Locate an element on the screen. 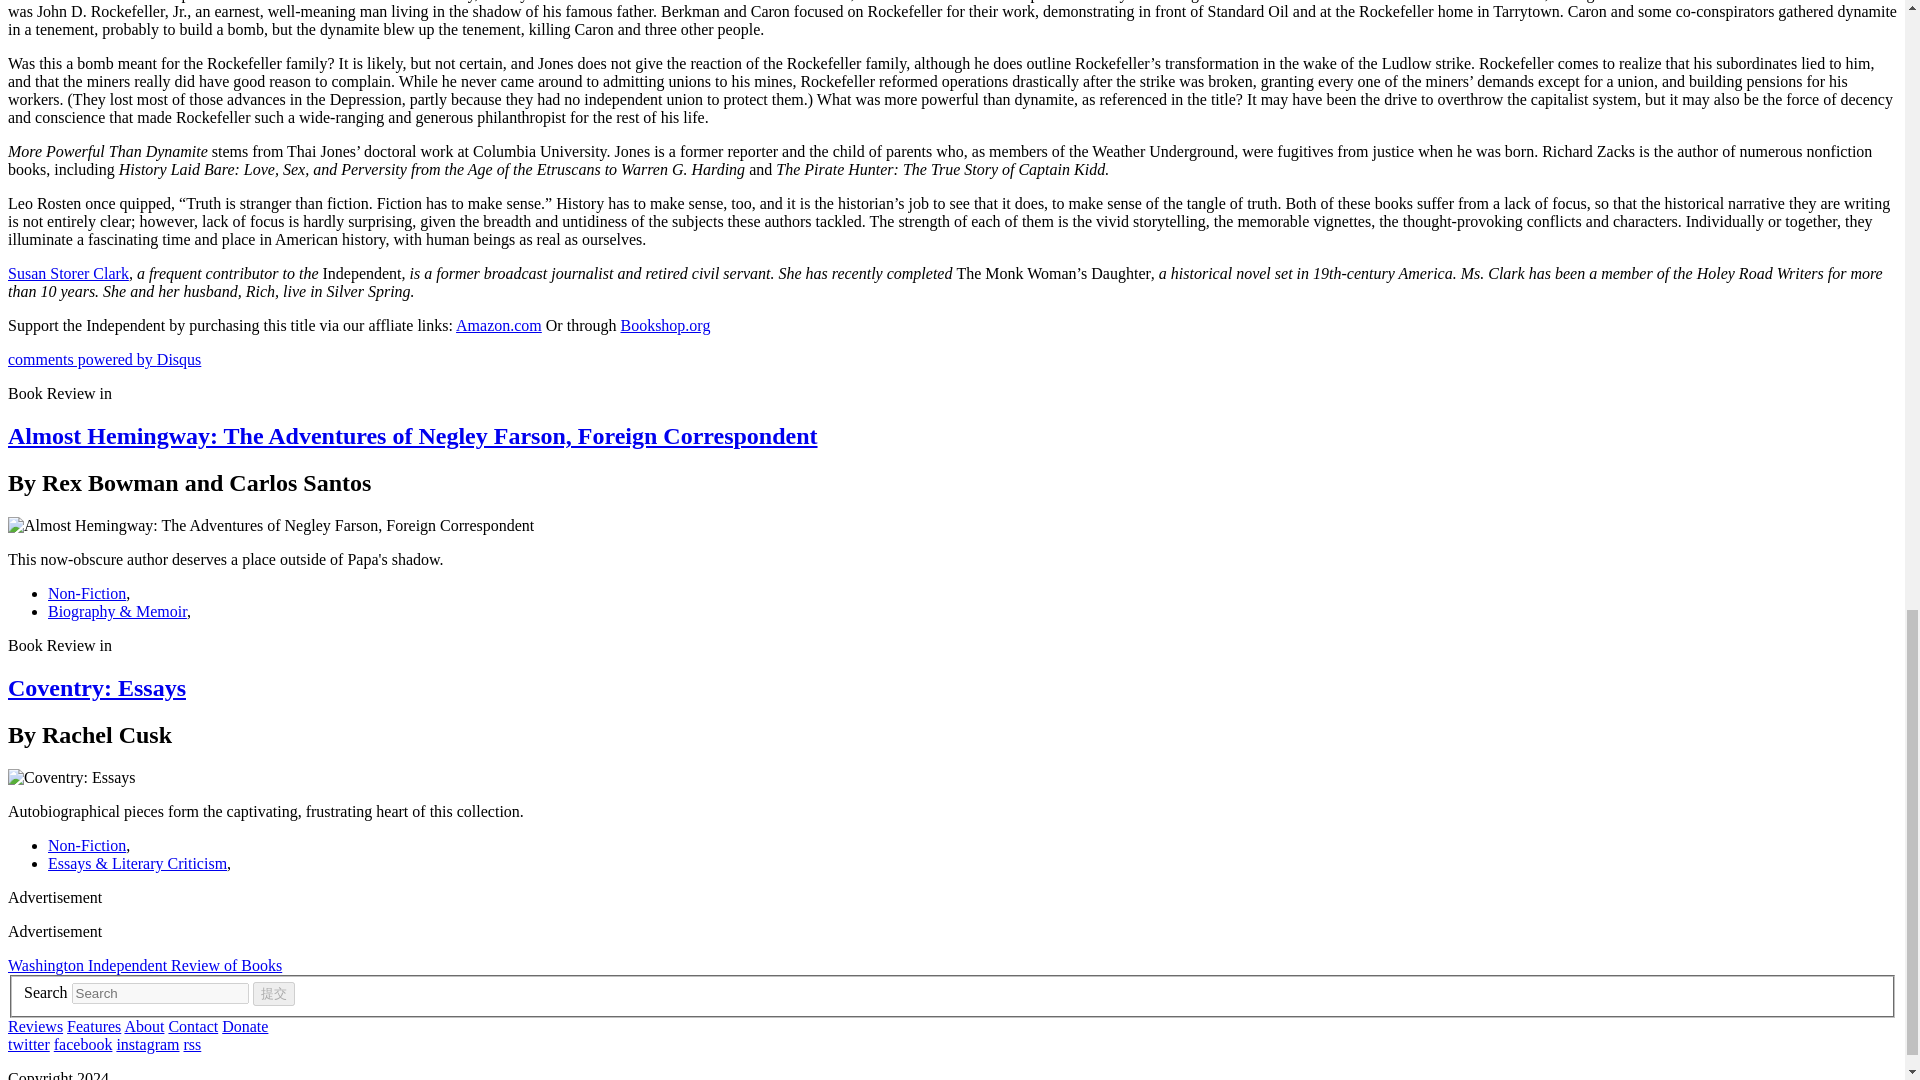 This screenshot has width=1920, height=1080. Contact is located at coordinates (193, 1026).